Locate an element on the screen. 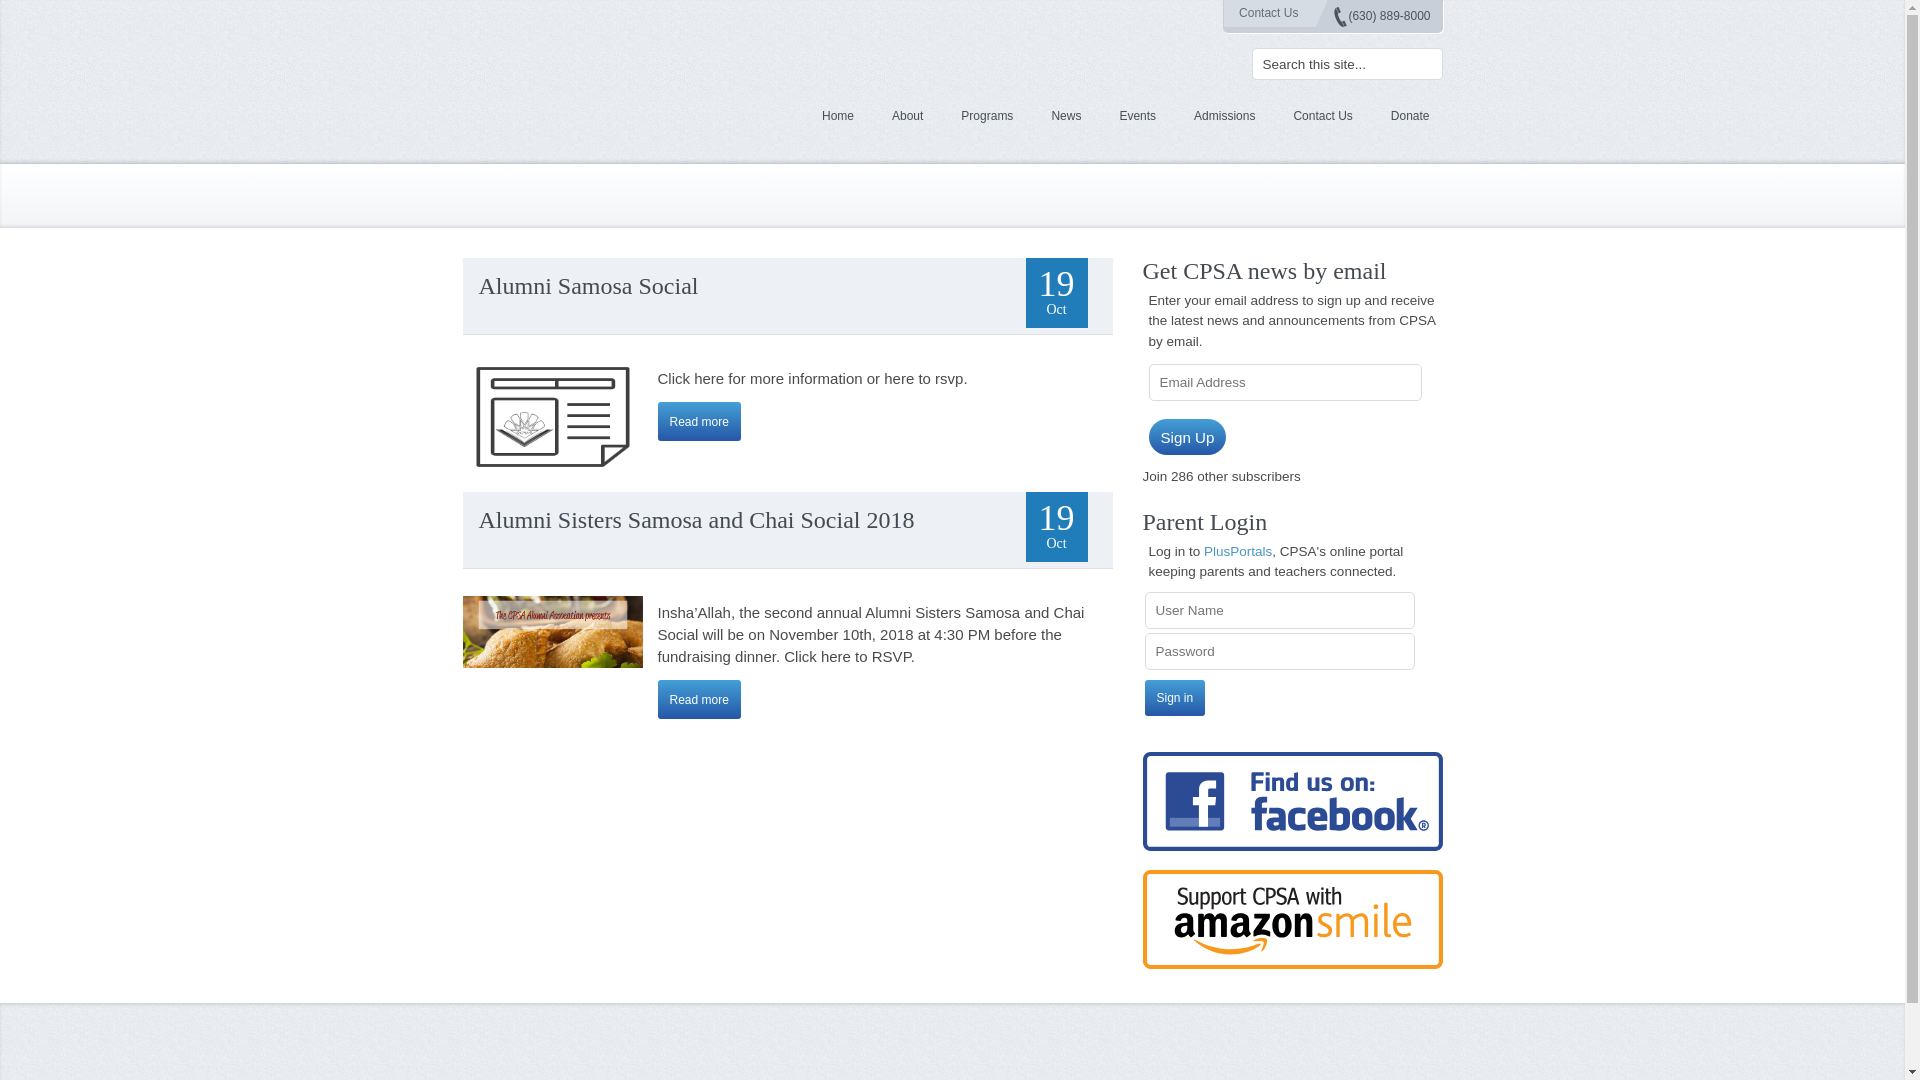  Home is located at coordinates (838, 116).